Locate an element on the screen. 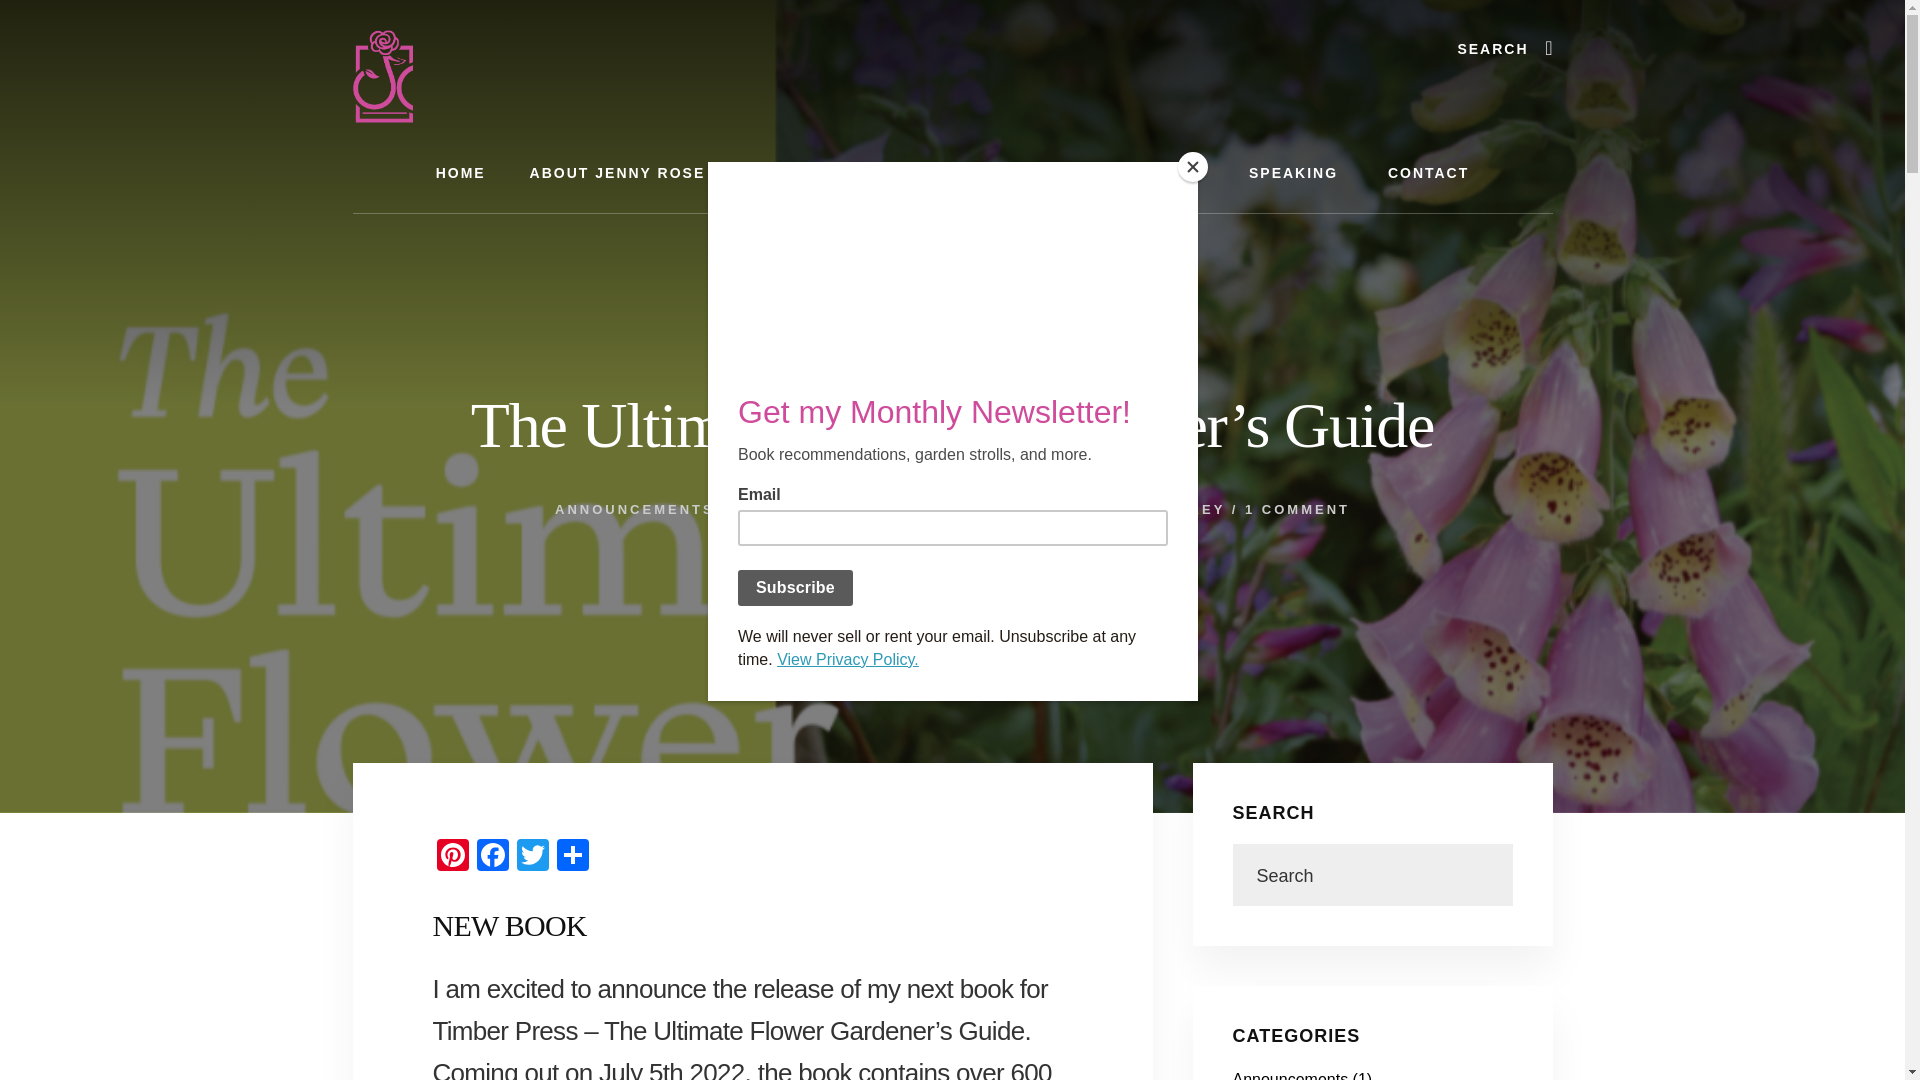  BOOKS is located at coordinates (844, 172).